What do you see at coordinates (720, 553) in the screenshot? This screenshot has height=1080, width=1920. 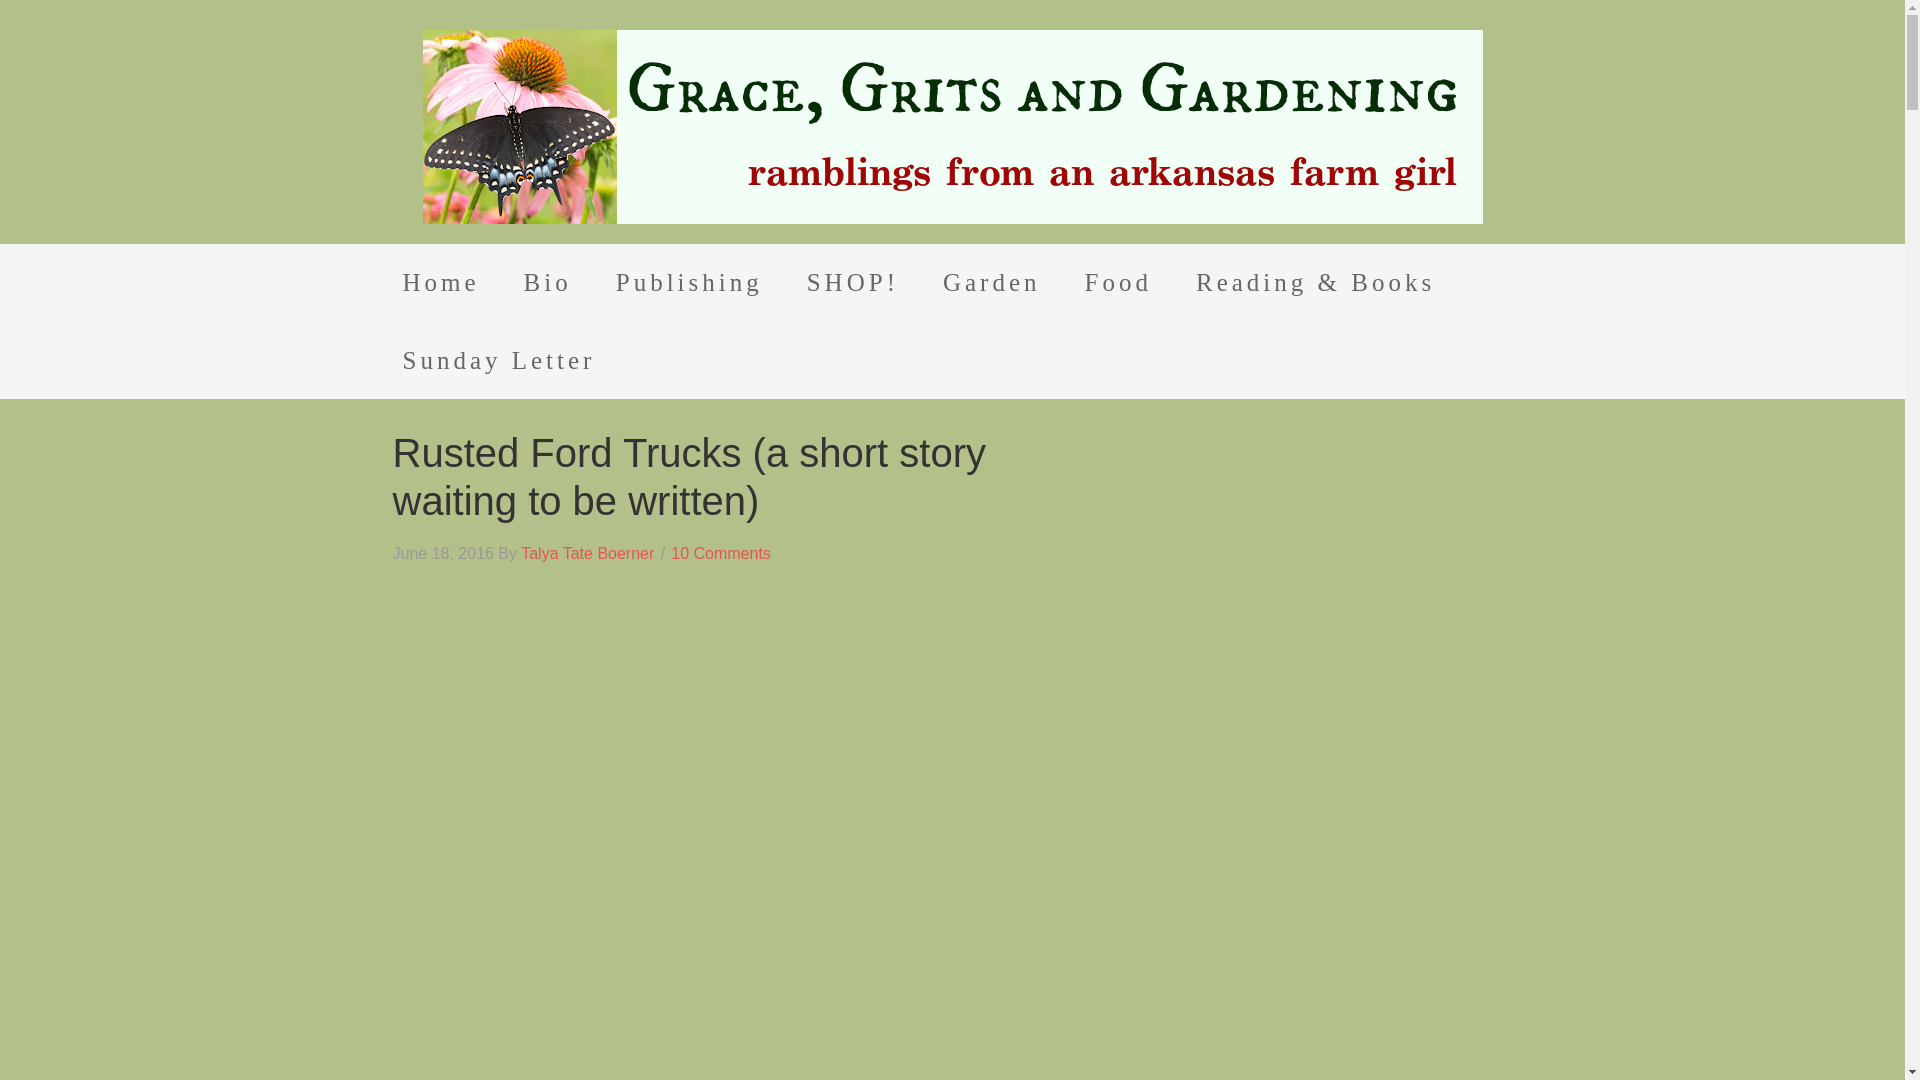 I see `10 Comments` at bounding box center [720, 553].